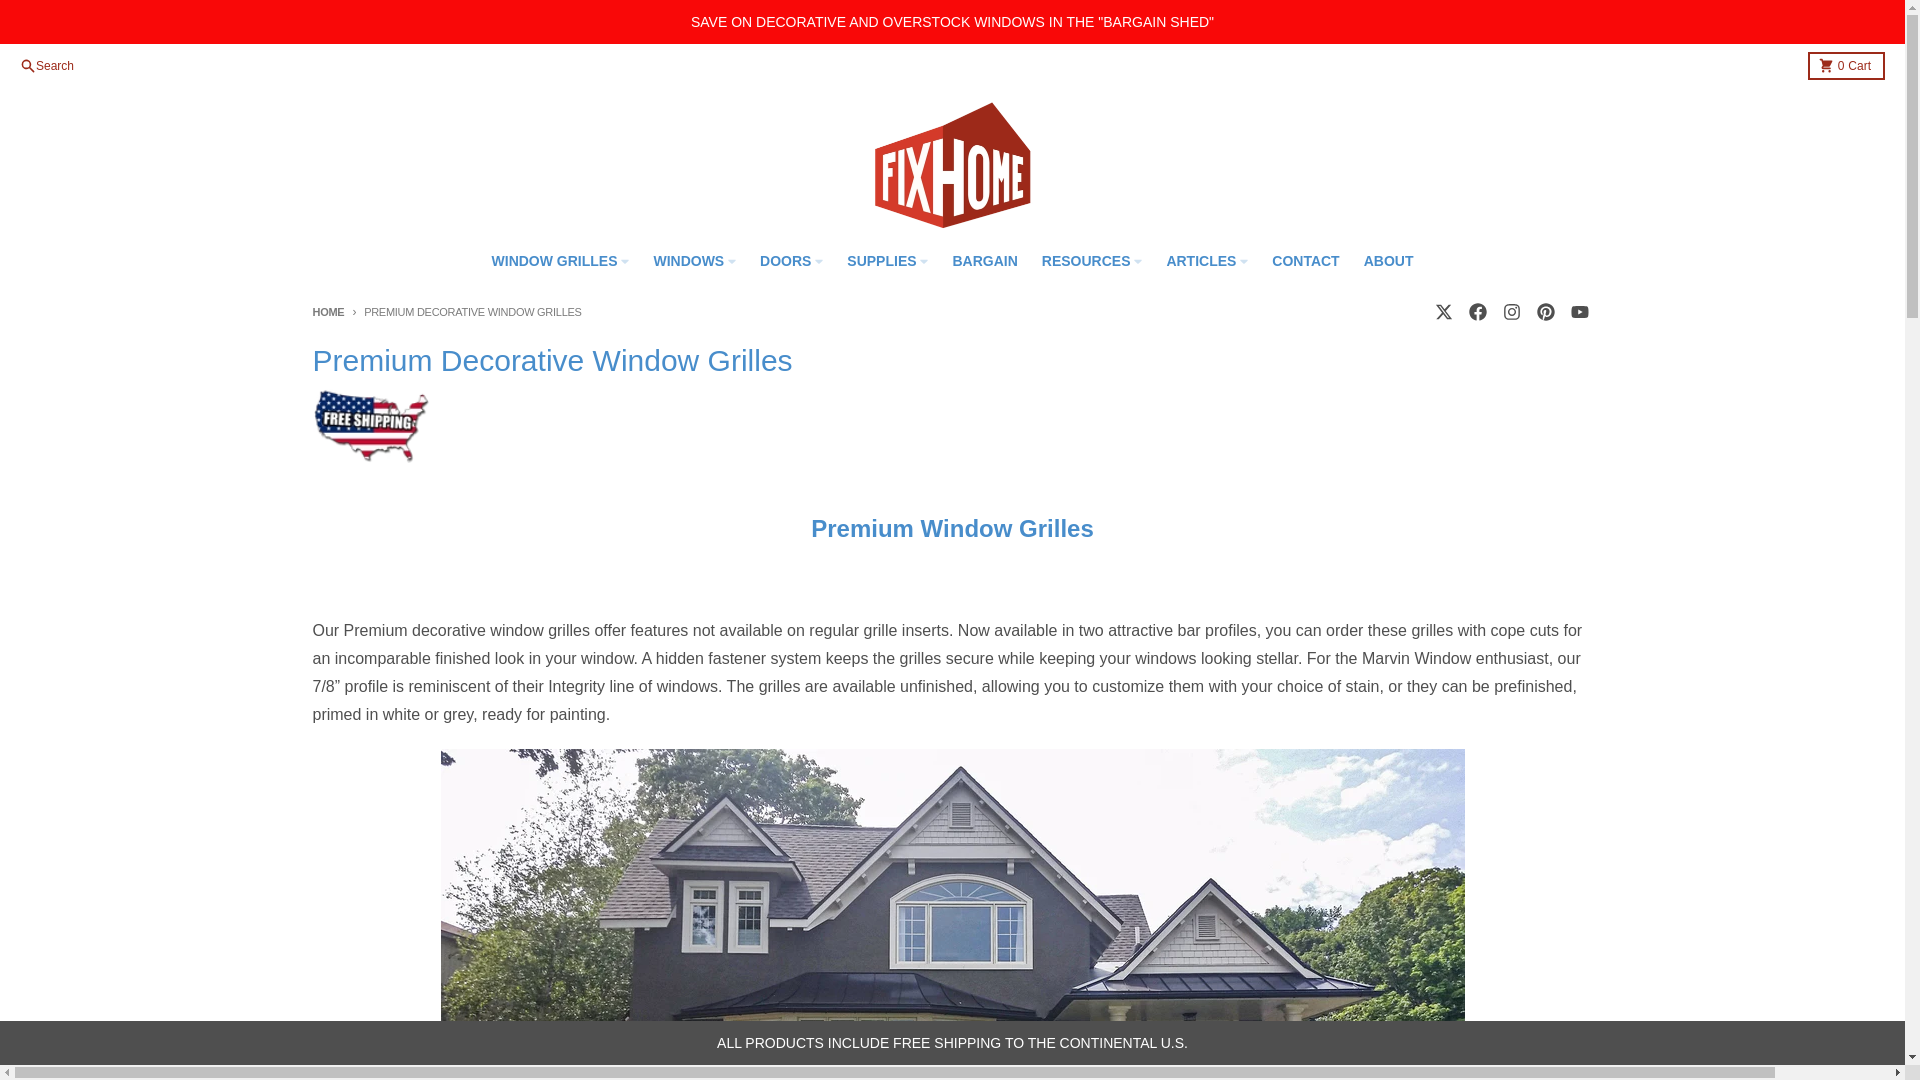 This screenshot has width=1920, height=1080. I want to click on Back to the homepage, so click(46, 66).